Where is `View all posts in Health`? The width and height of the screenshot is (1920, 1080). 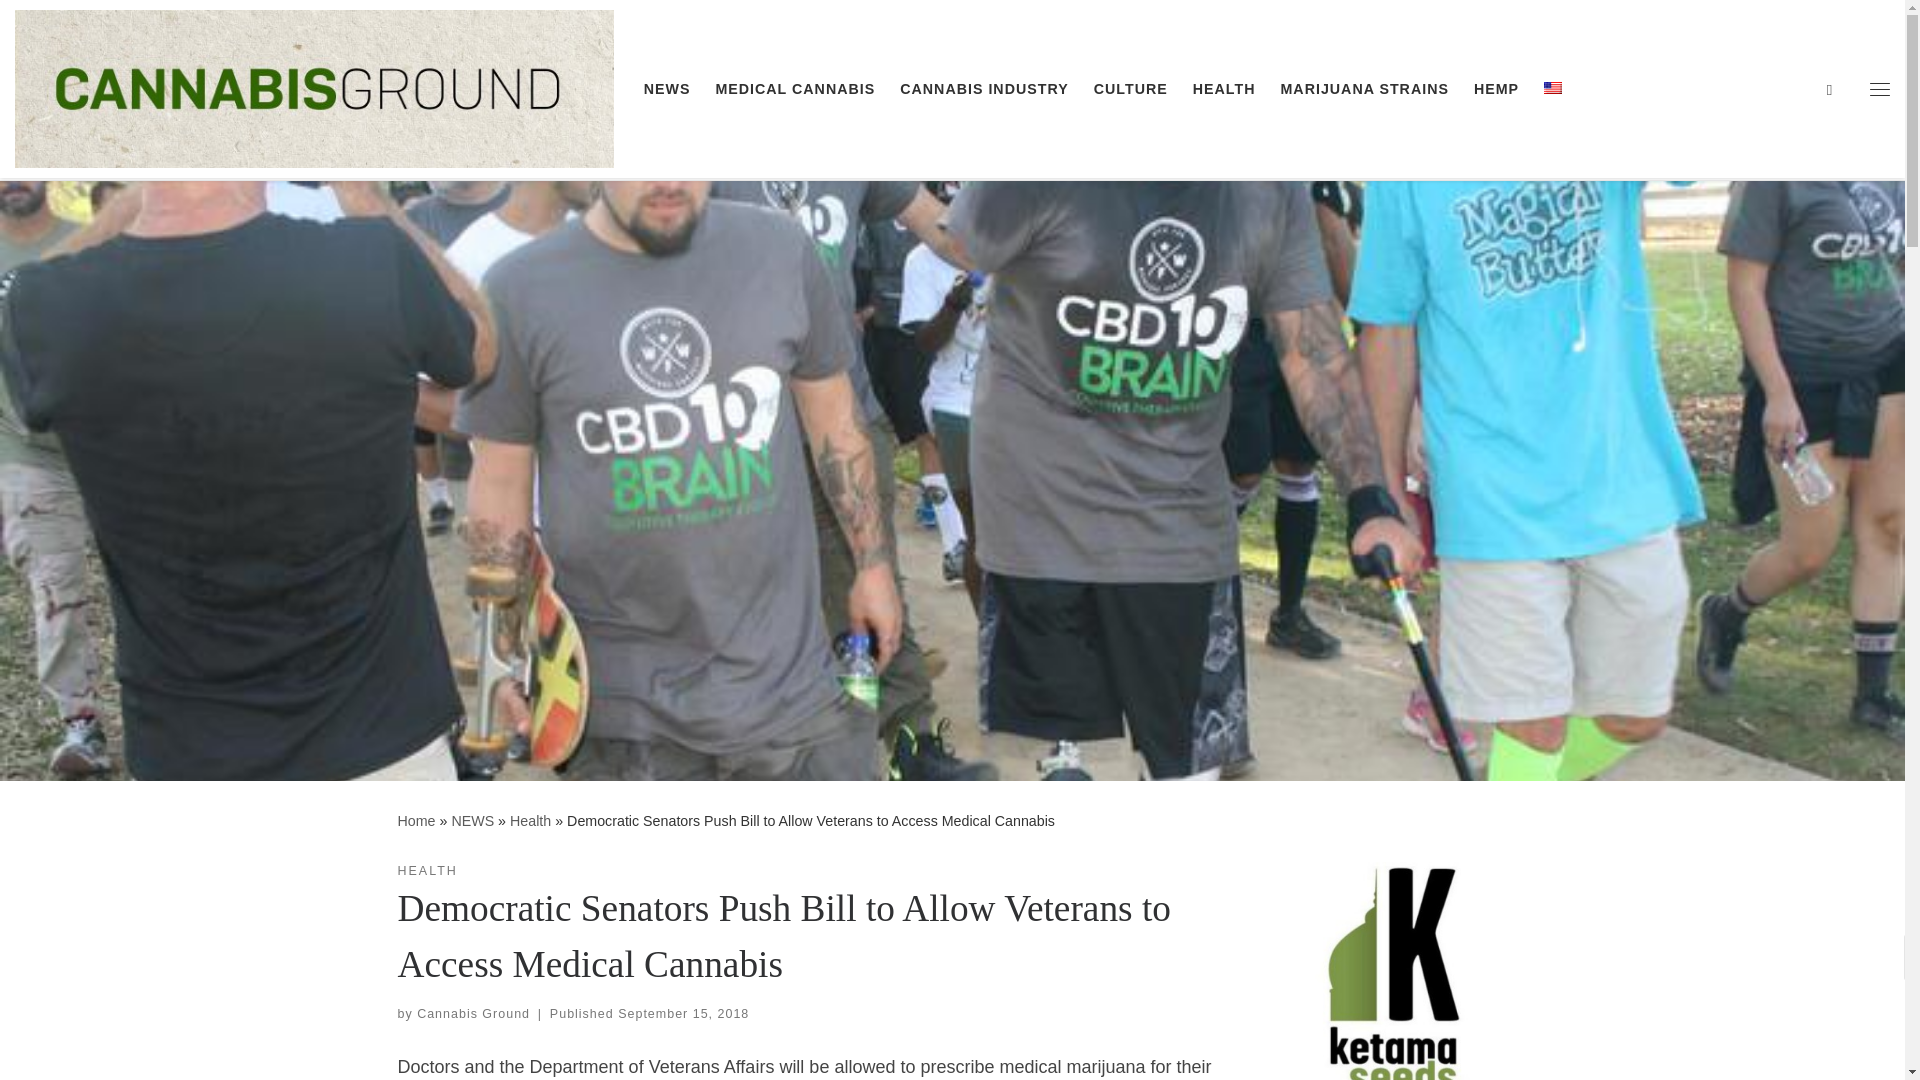
View all posts in Health is located at coordinates (428, 871).